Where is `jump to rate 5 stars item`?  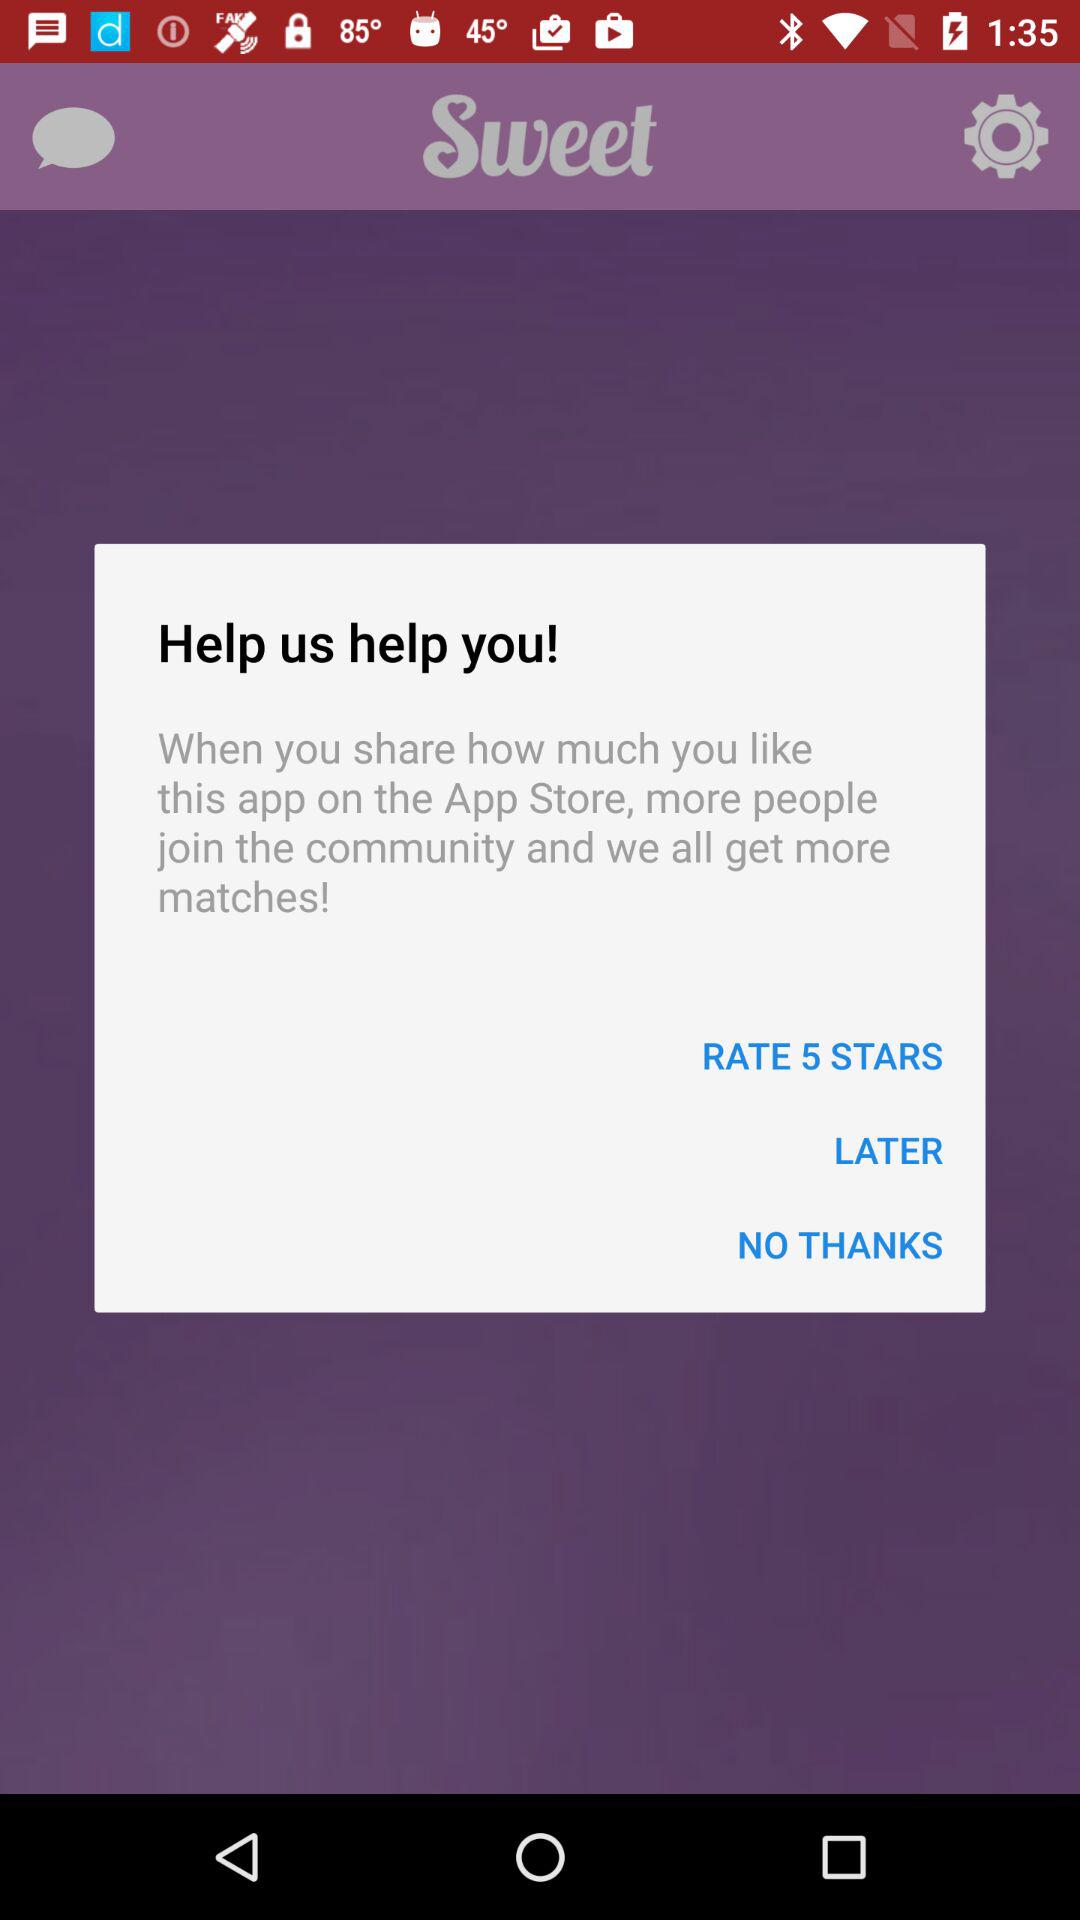
jump to rate 5 stars item is located at coordinates (822, 1054).